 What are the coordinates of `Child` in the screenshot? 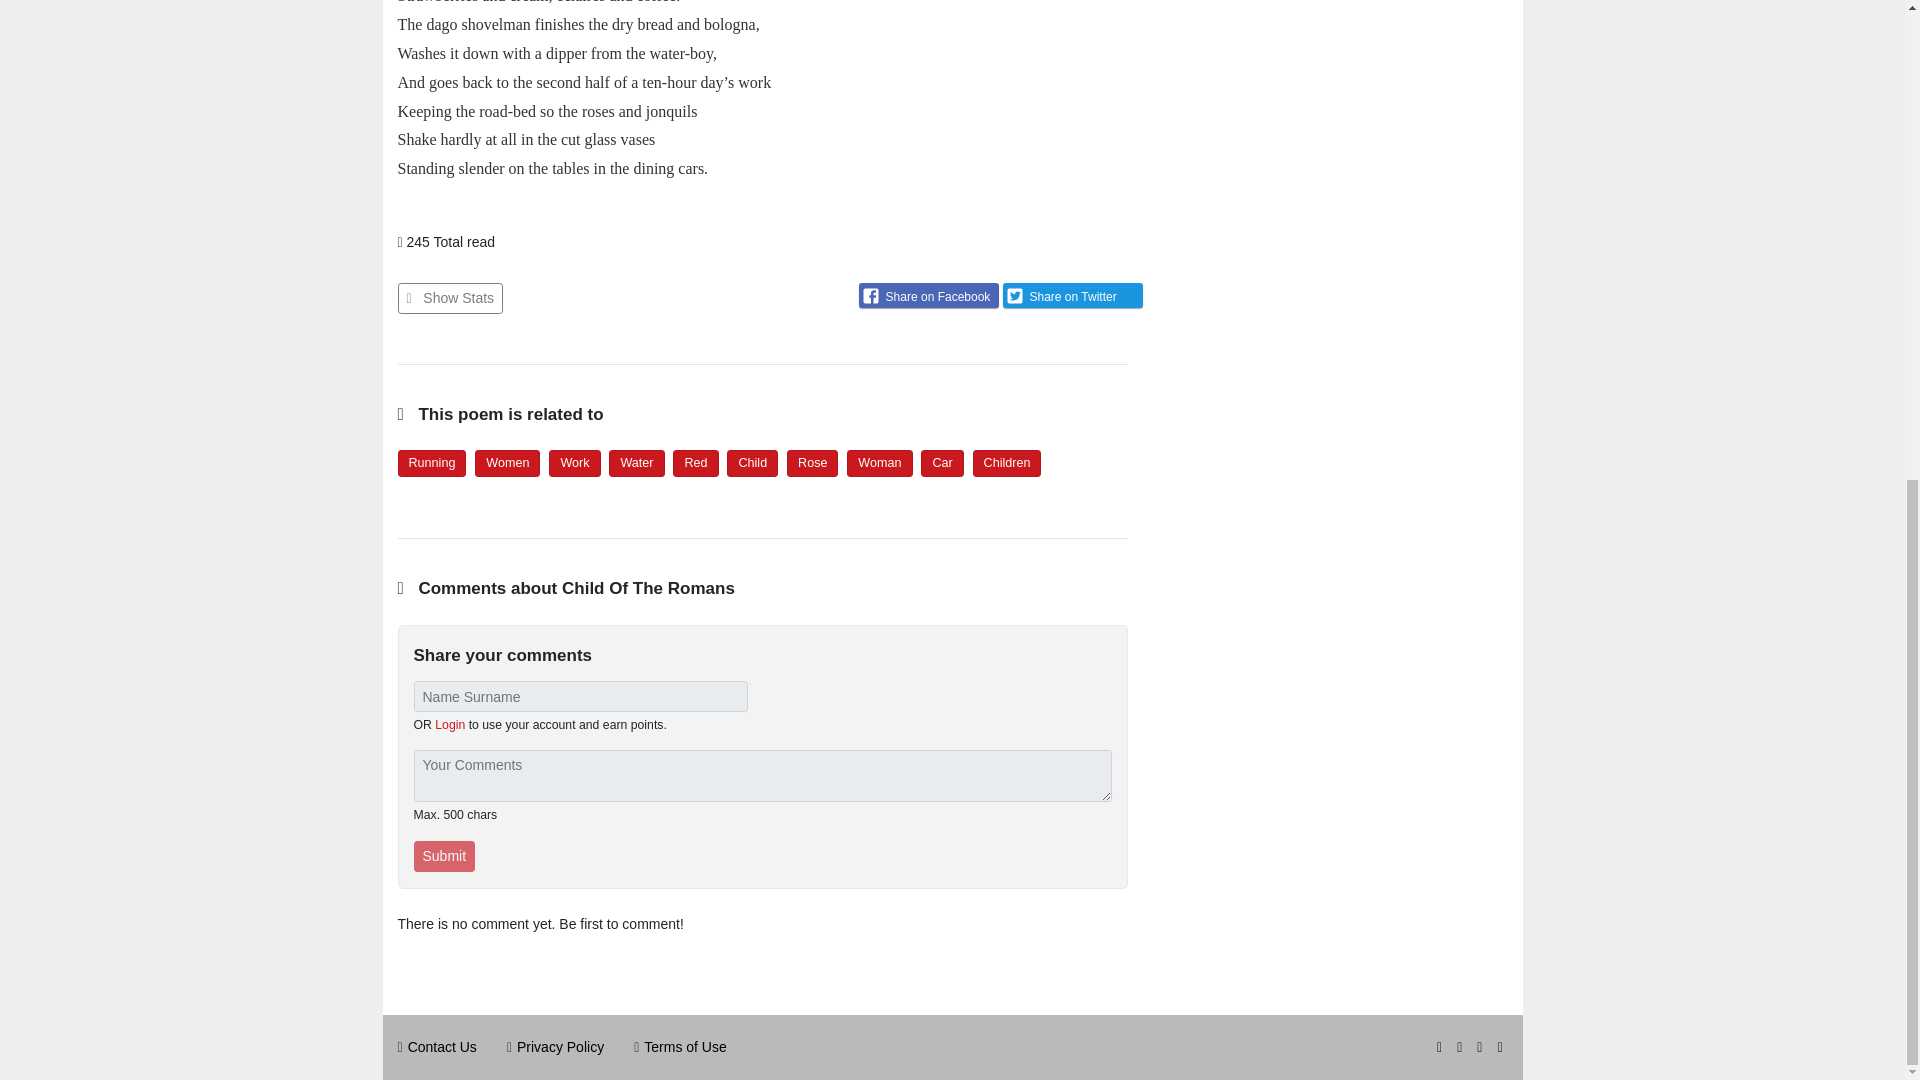 It's located at (752, 462).